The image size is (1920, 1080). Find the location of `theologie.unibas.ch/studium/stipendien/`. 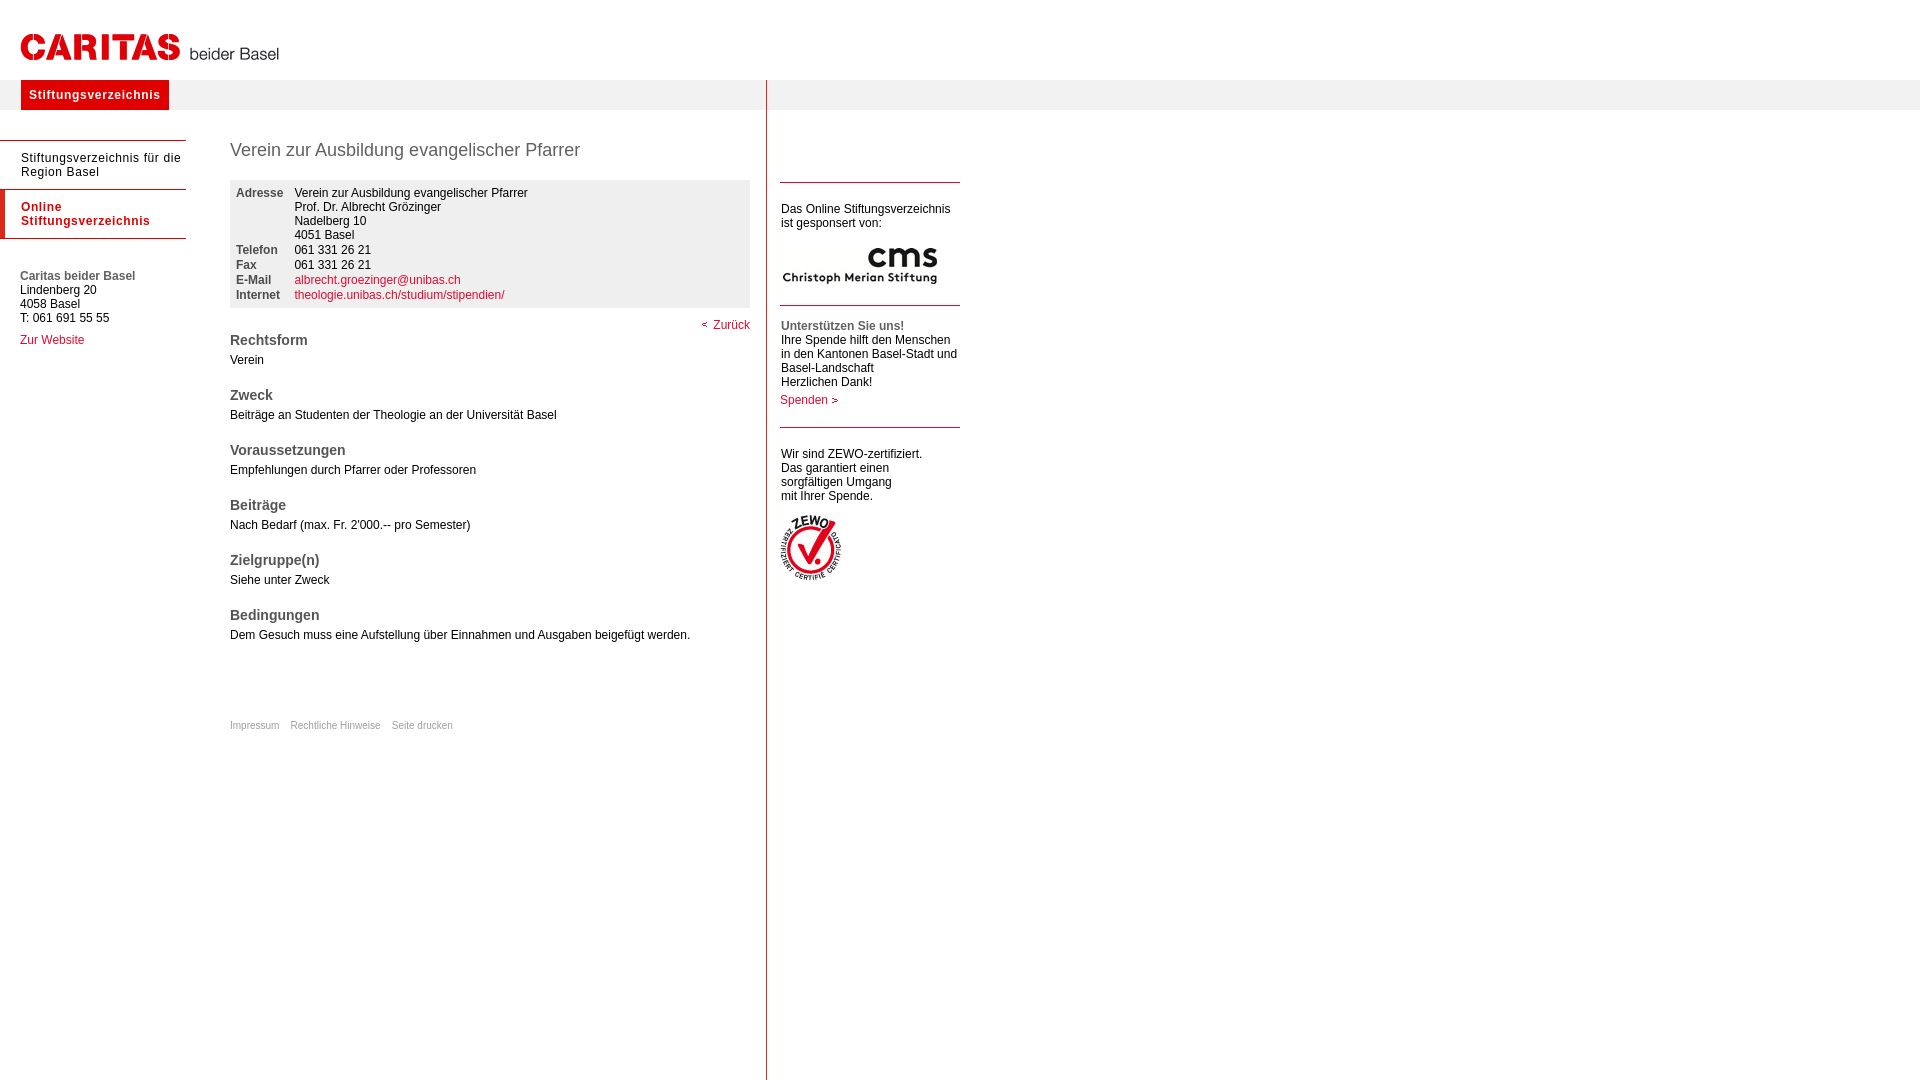

theologie.unibas.ch/studium/stipendien/ is located at coordinates (399, 295).